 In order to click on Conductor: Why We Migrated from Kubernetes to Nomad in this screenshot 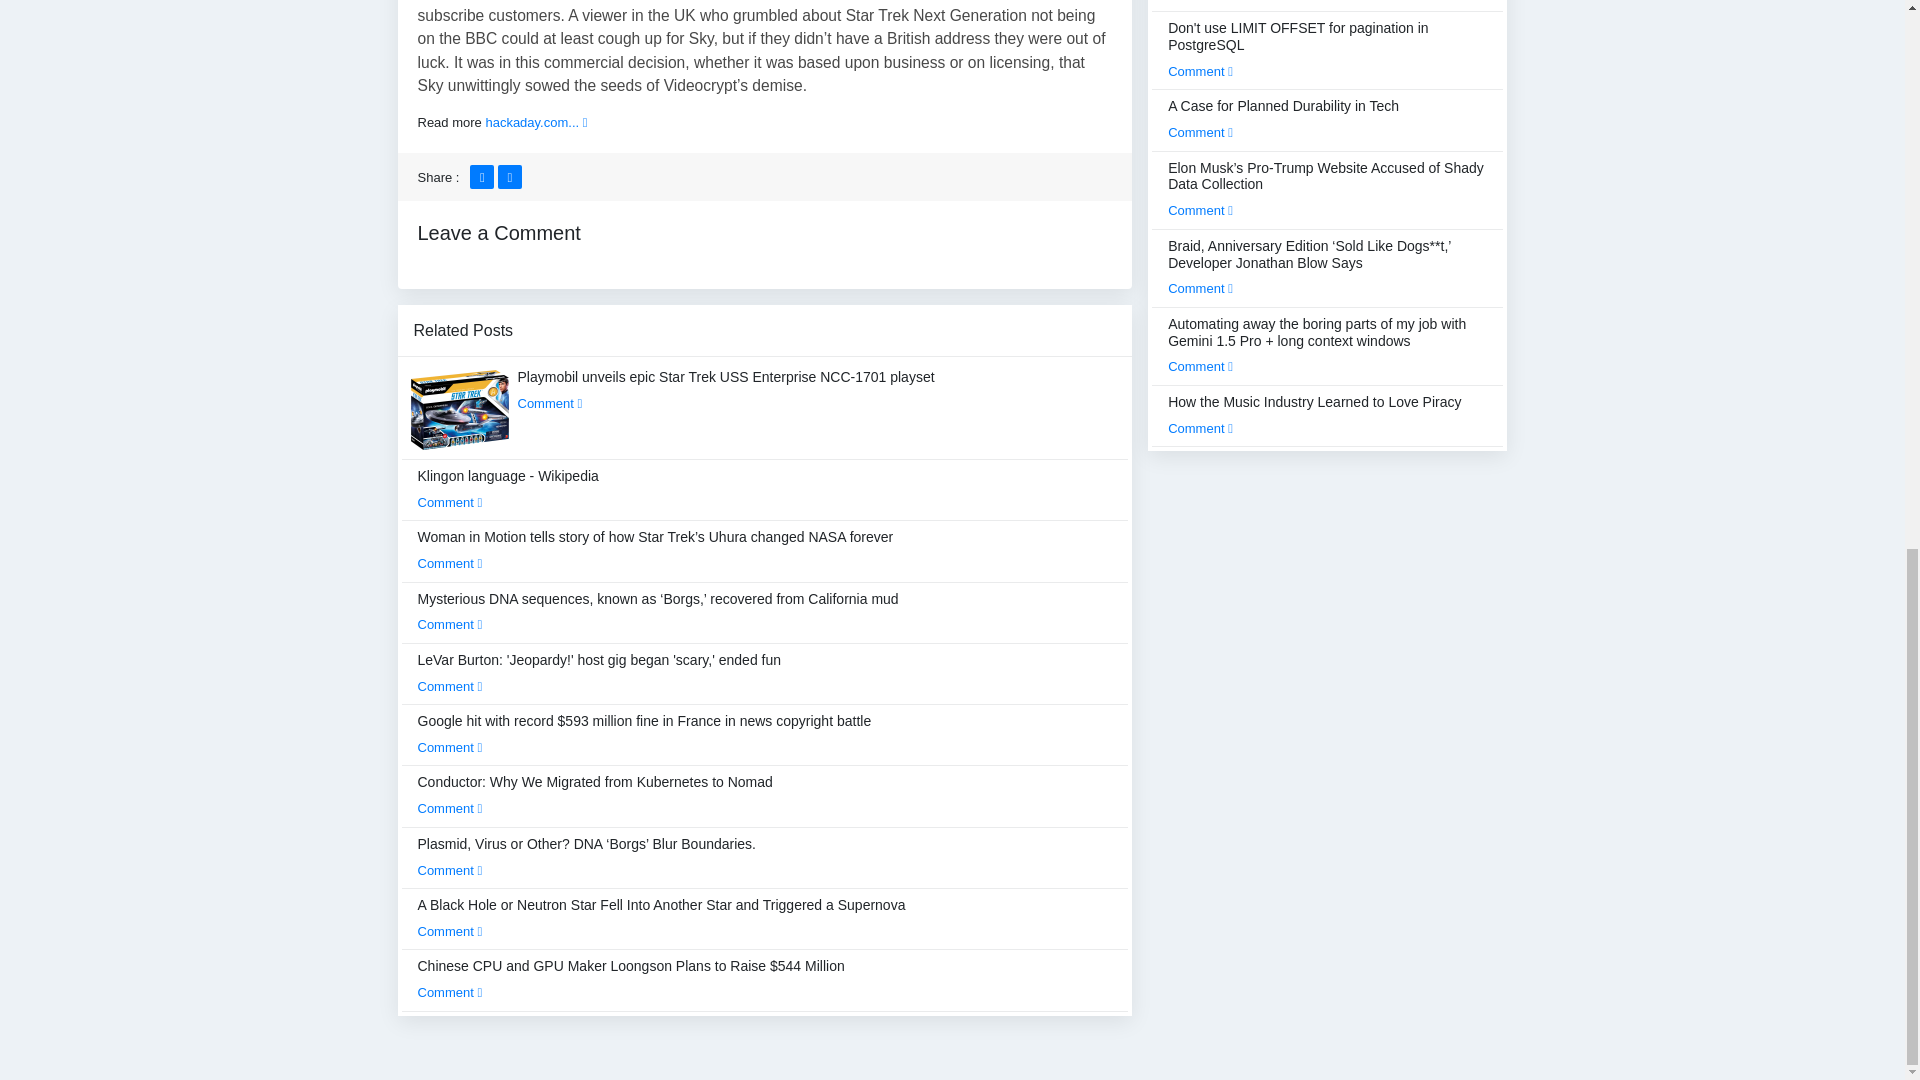, I will do `click(596, 795)`.